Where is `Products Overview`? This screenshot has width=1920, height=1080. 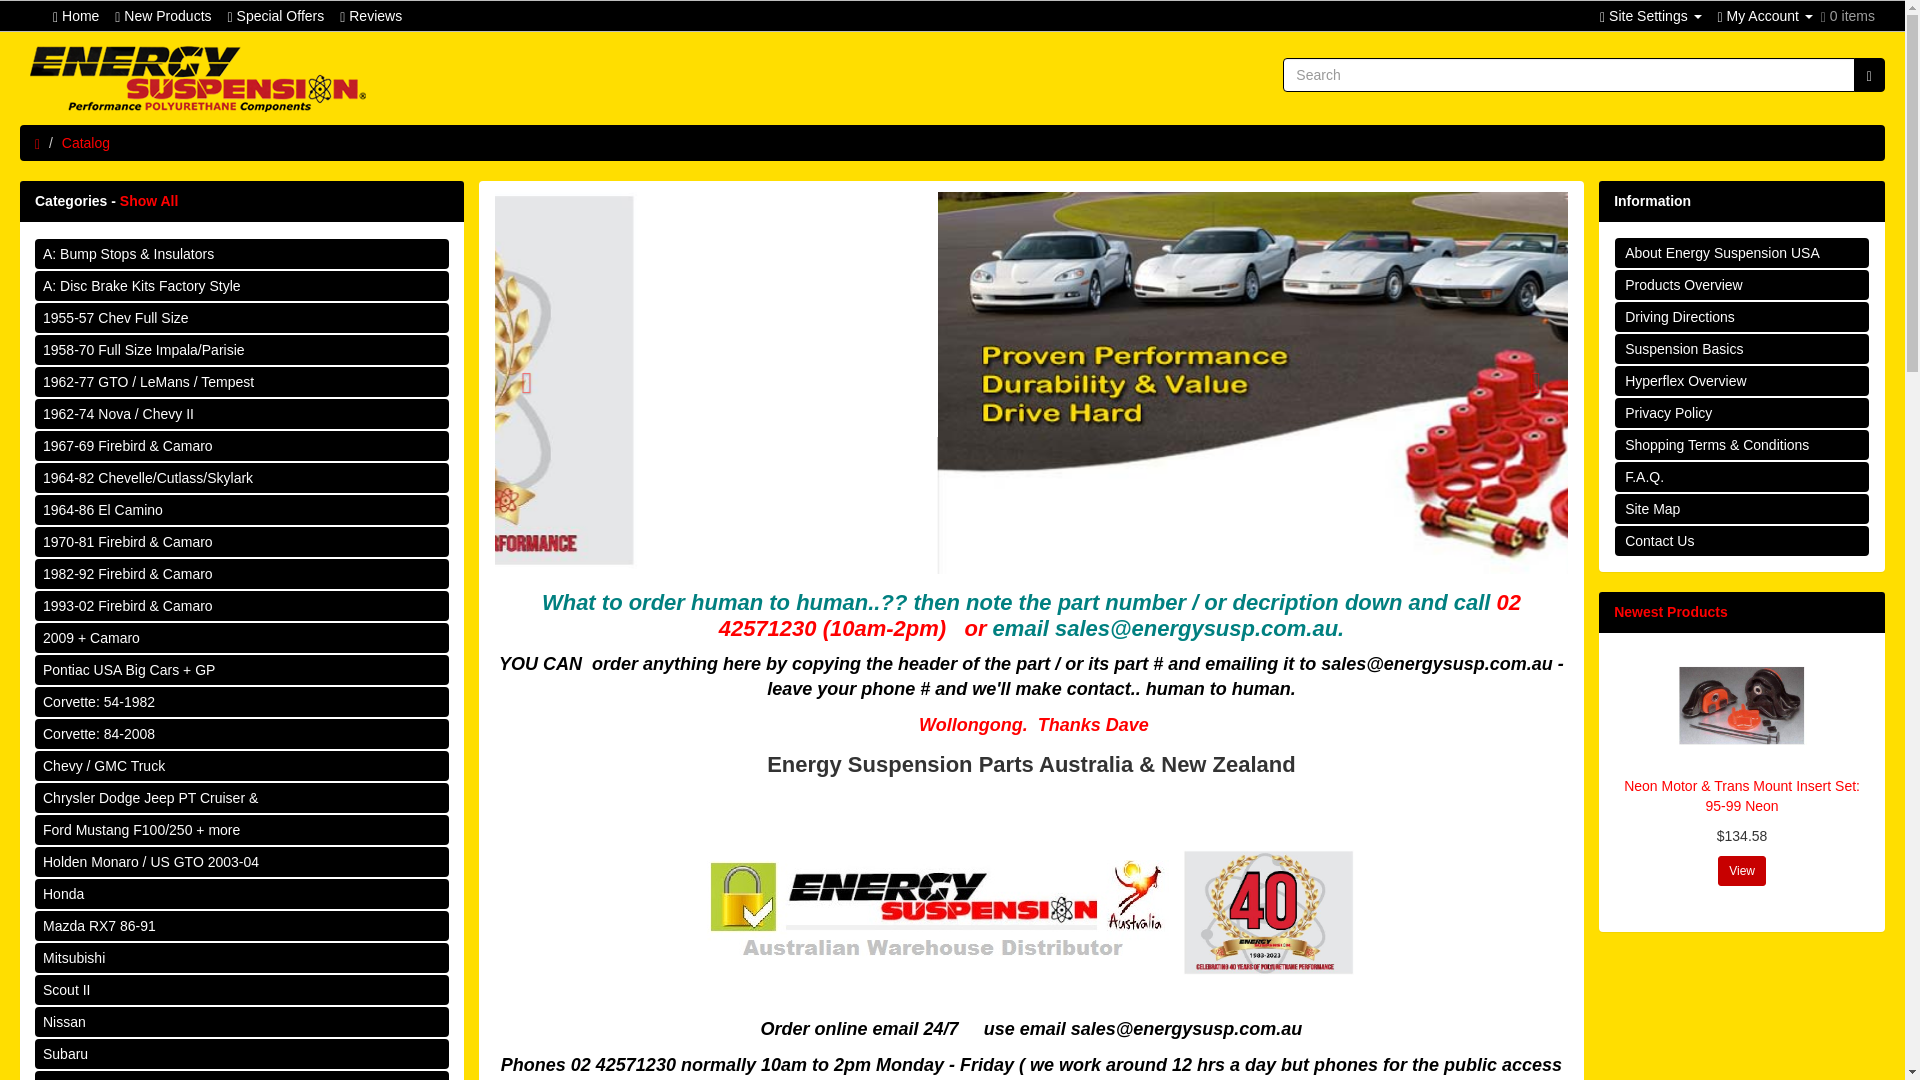
Products Overview is located at coordinates (1742, 285).